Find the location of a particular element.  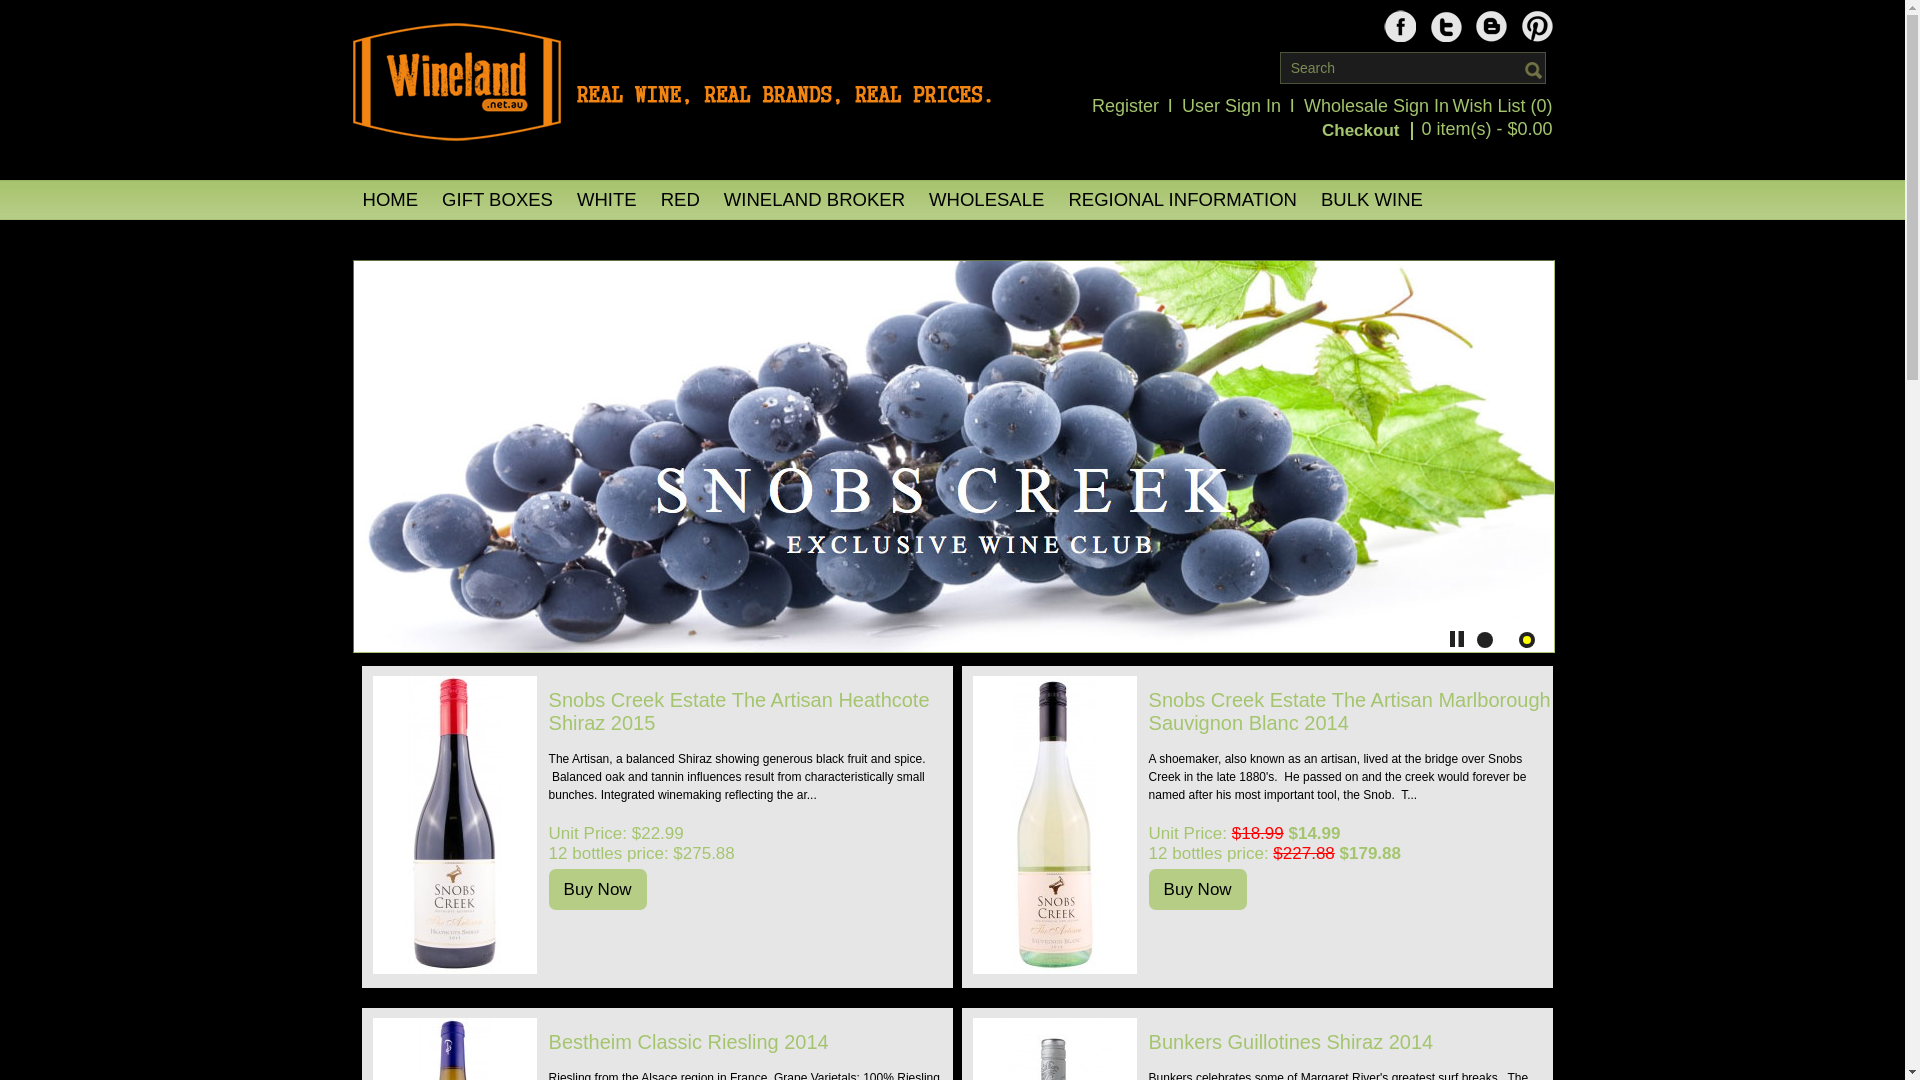

User Sign In is located at coordinates (1232, 106).